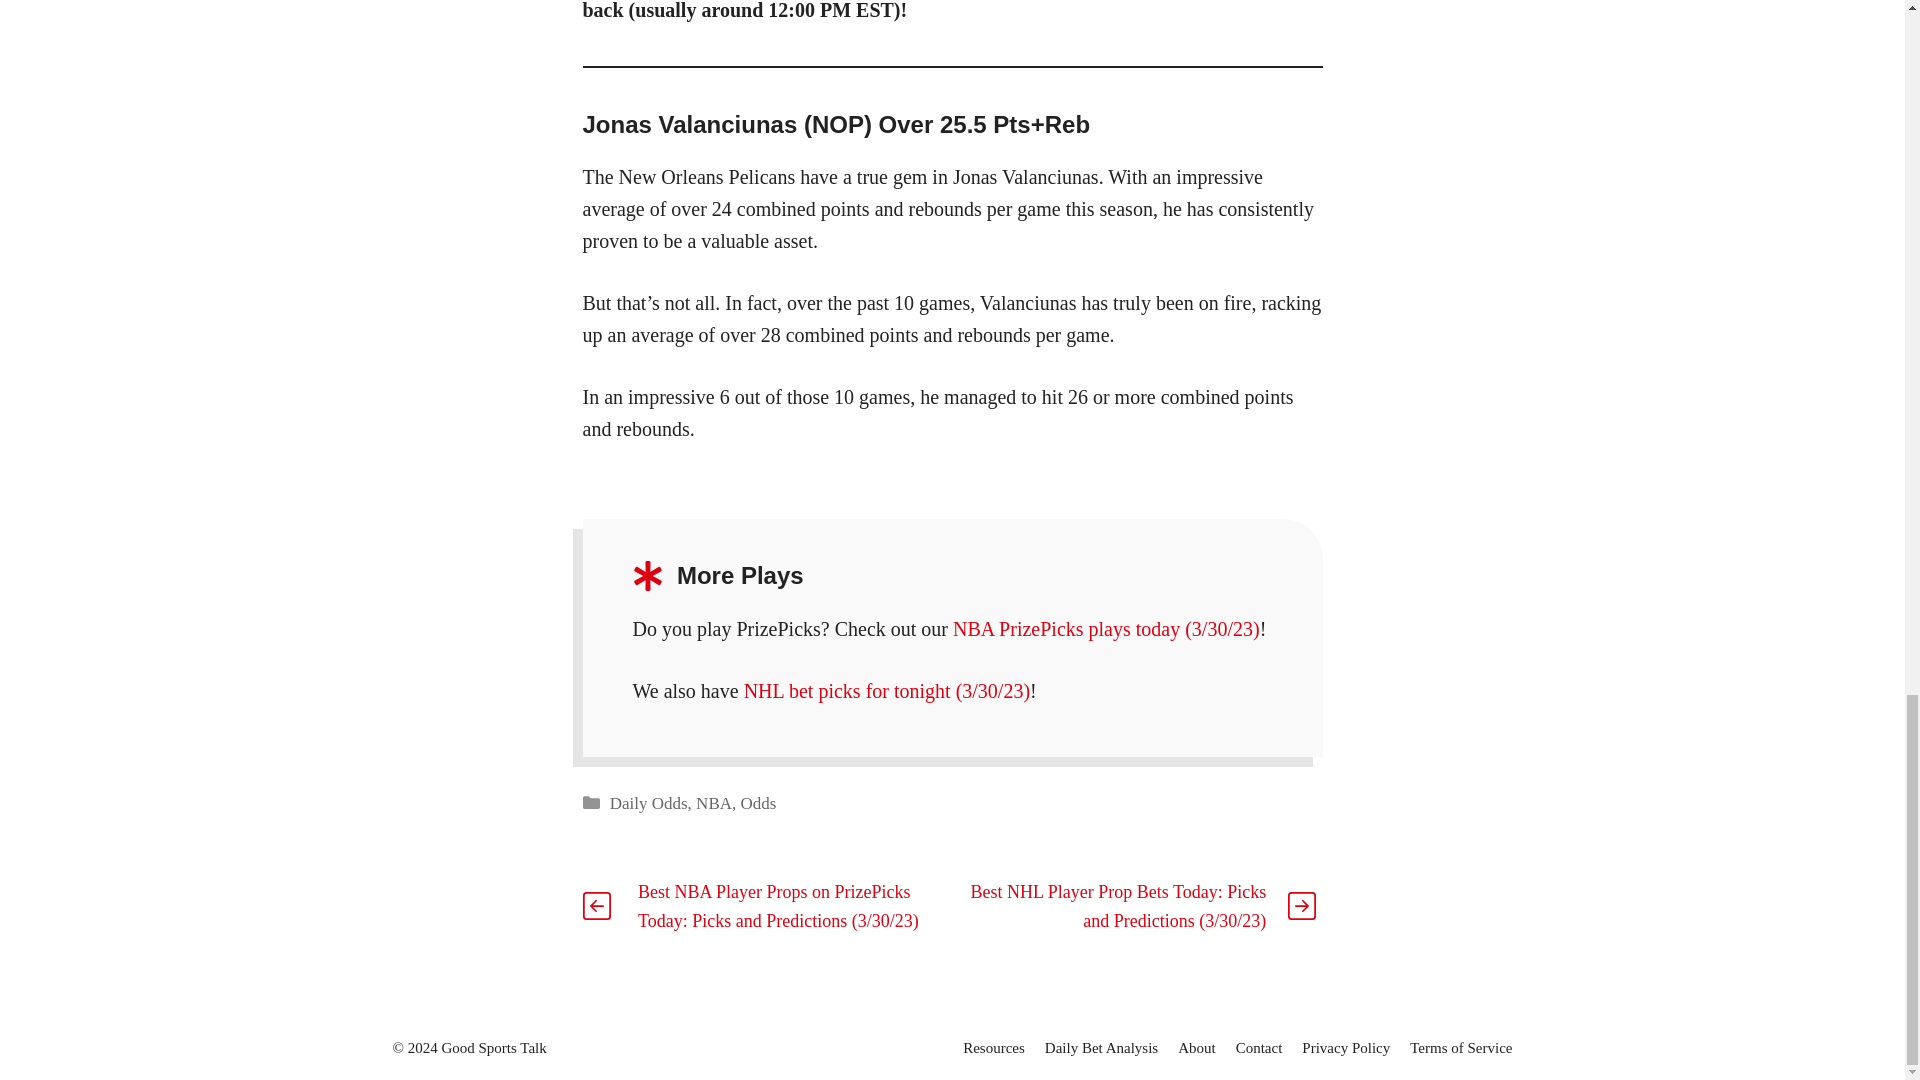 The height and width of the screenshot is (1080, 1920). What do you see at coordinates (1100, 1048) in the screenshot?
I see `Daily Bet Analysis` at bounding box center [1100, 1048].